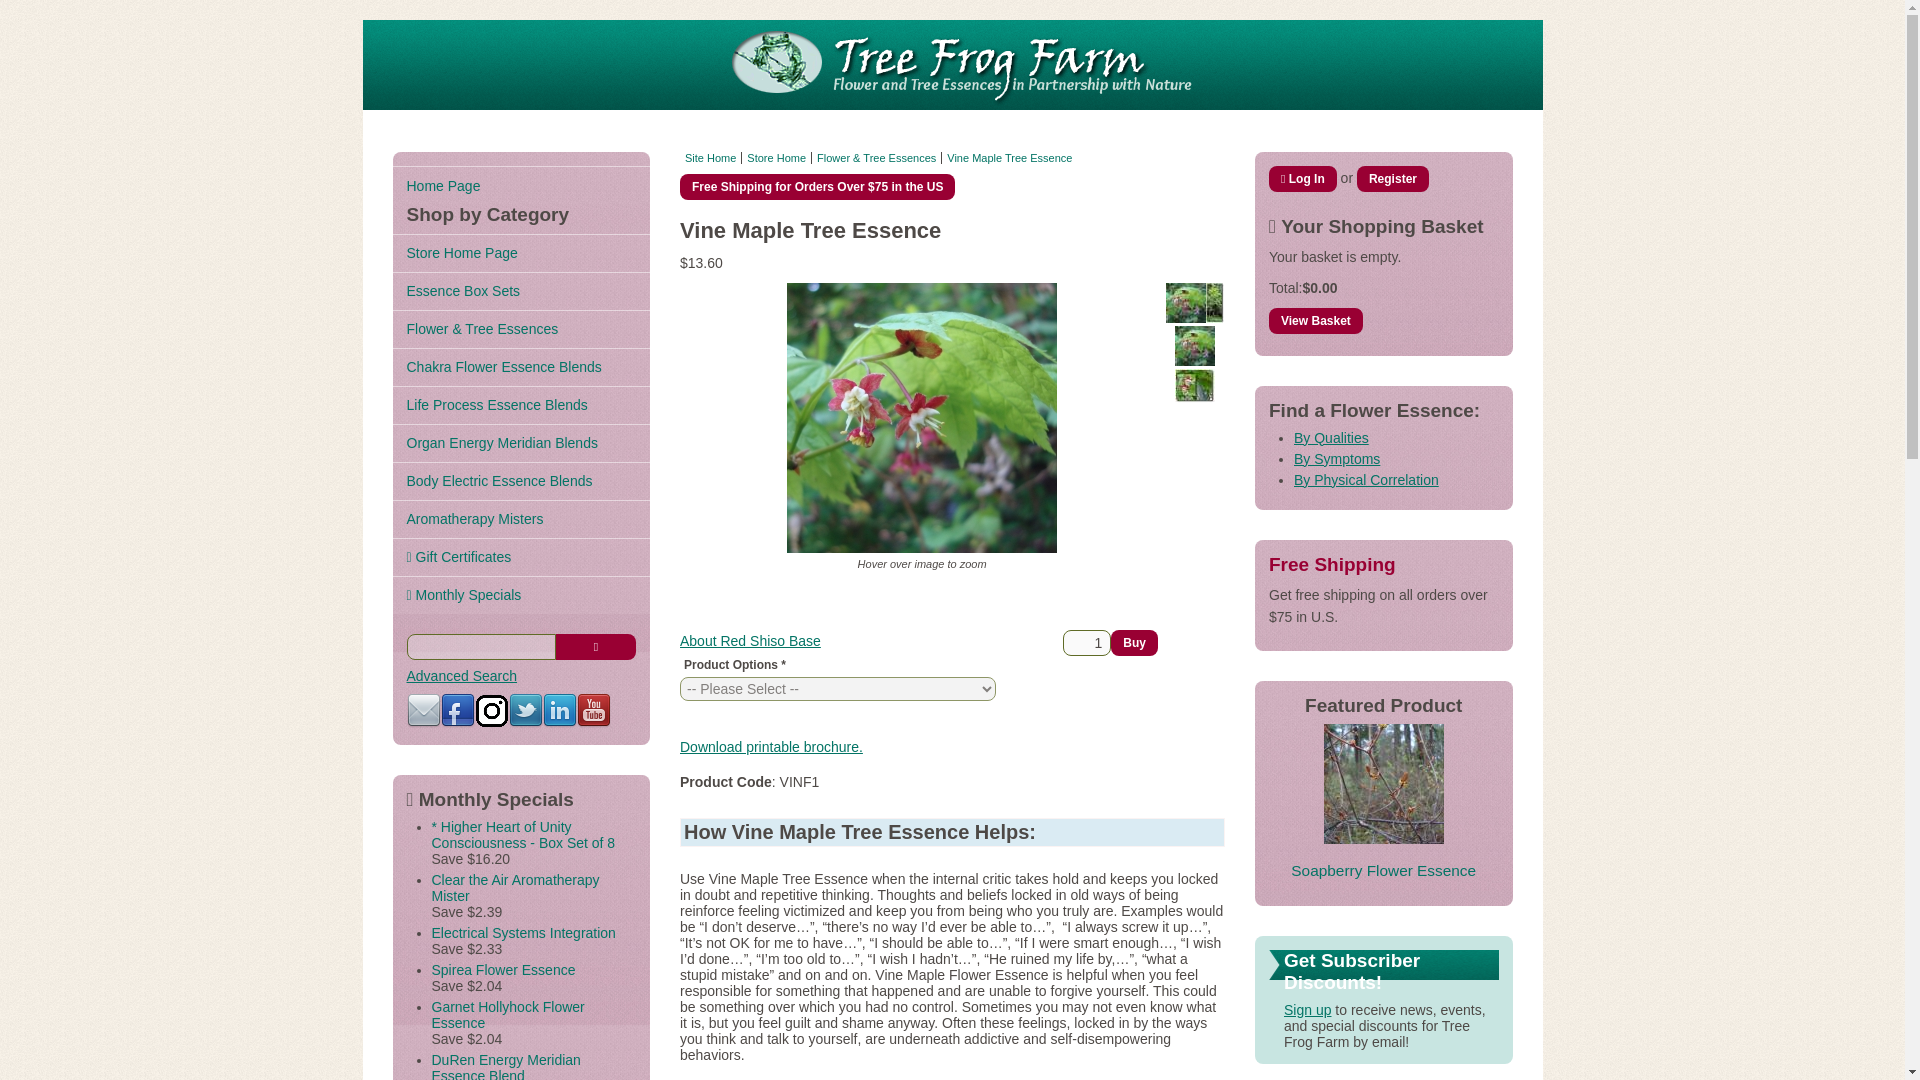  What do you see at coordinates (520, 185) in the screenshot?
I see `Home Page` at bounding box center [520, 185].